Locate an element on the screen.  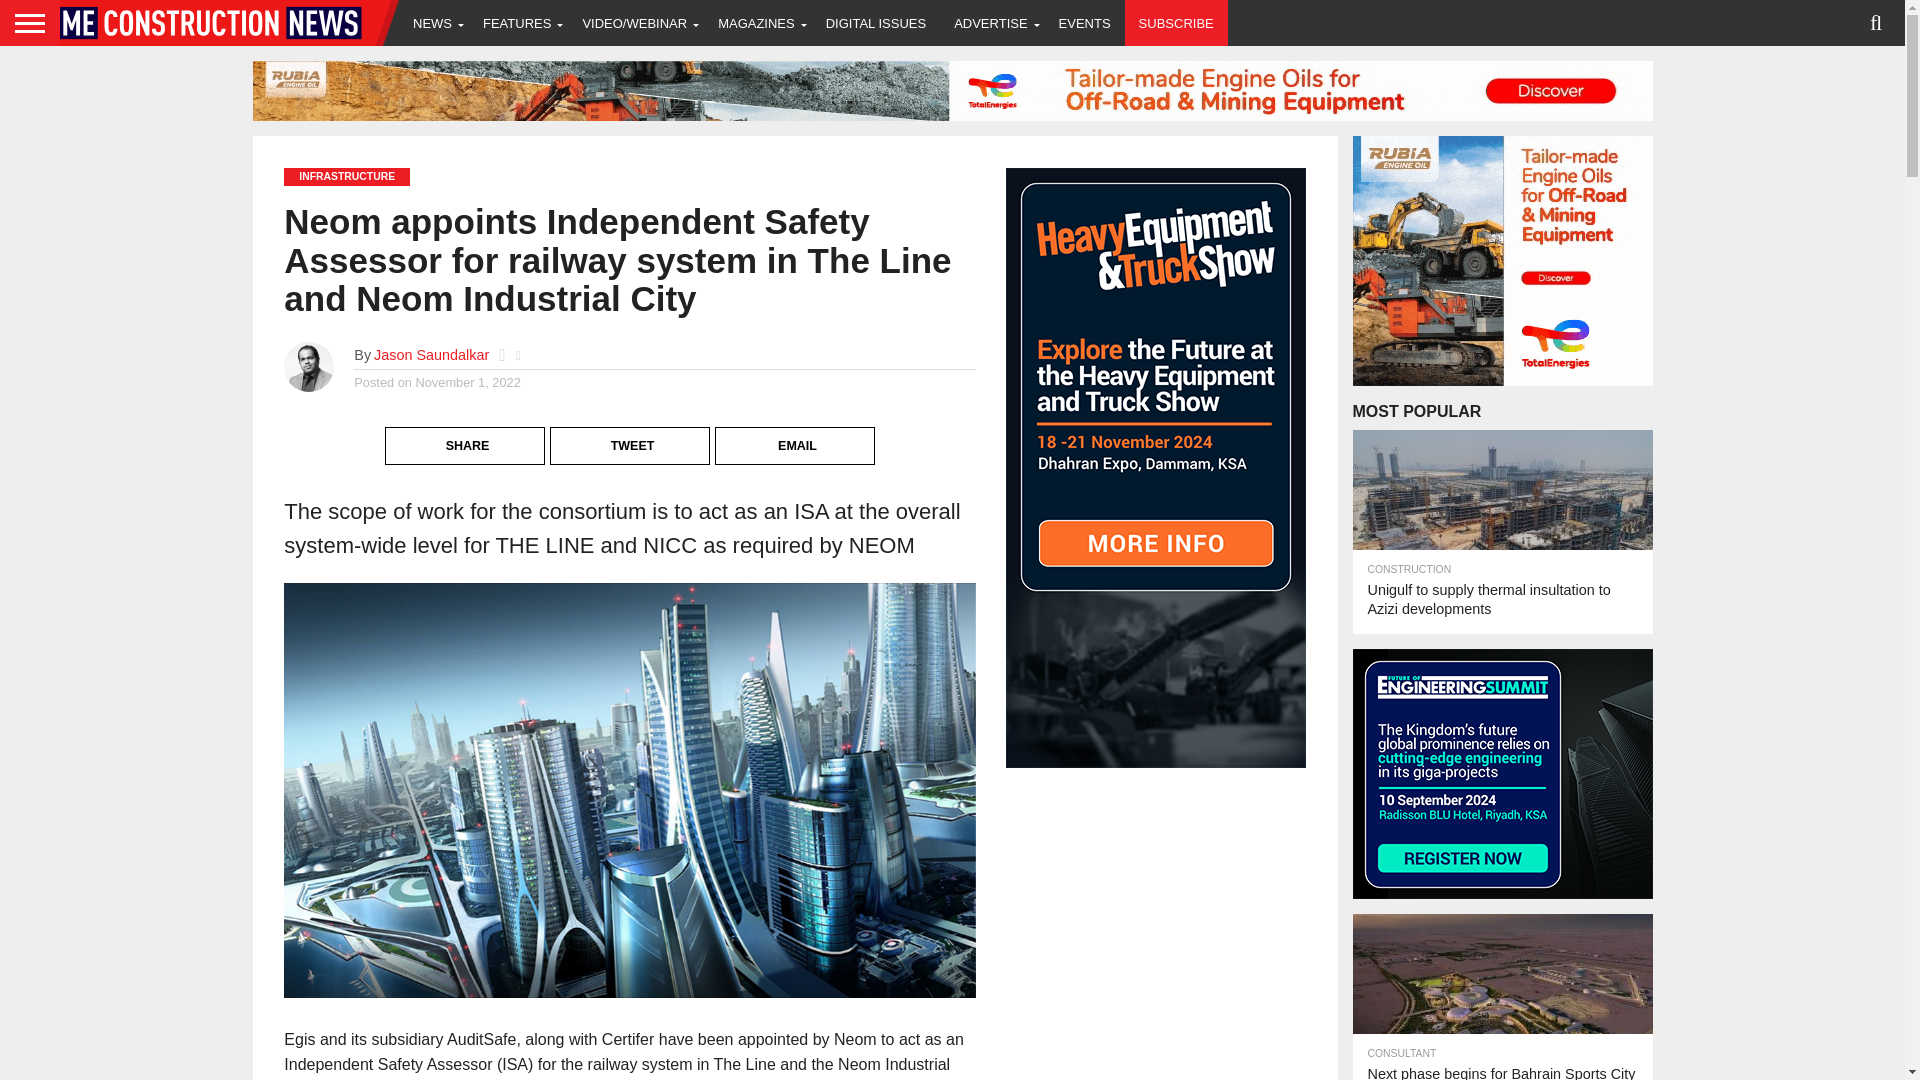
Tweet This Post is located at coordinates (630, 430).